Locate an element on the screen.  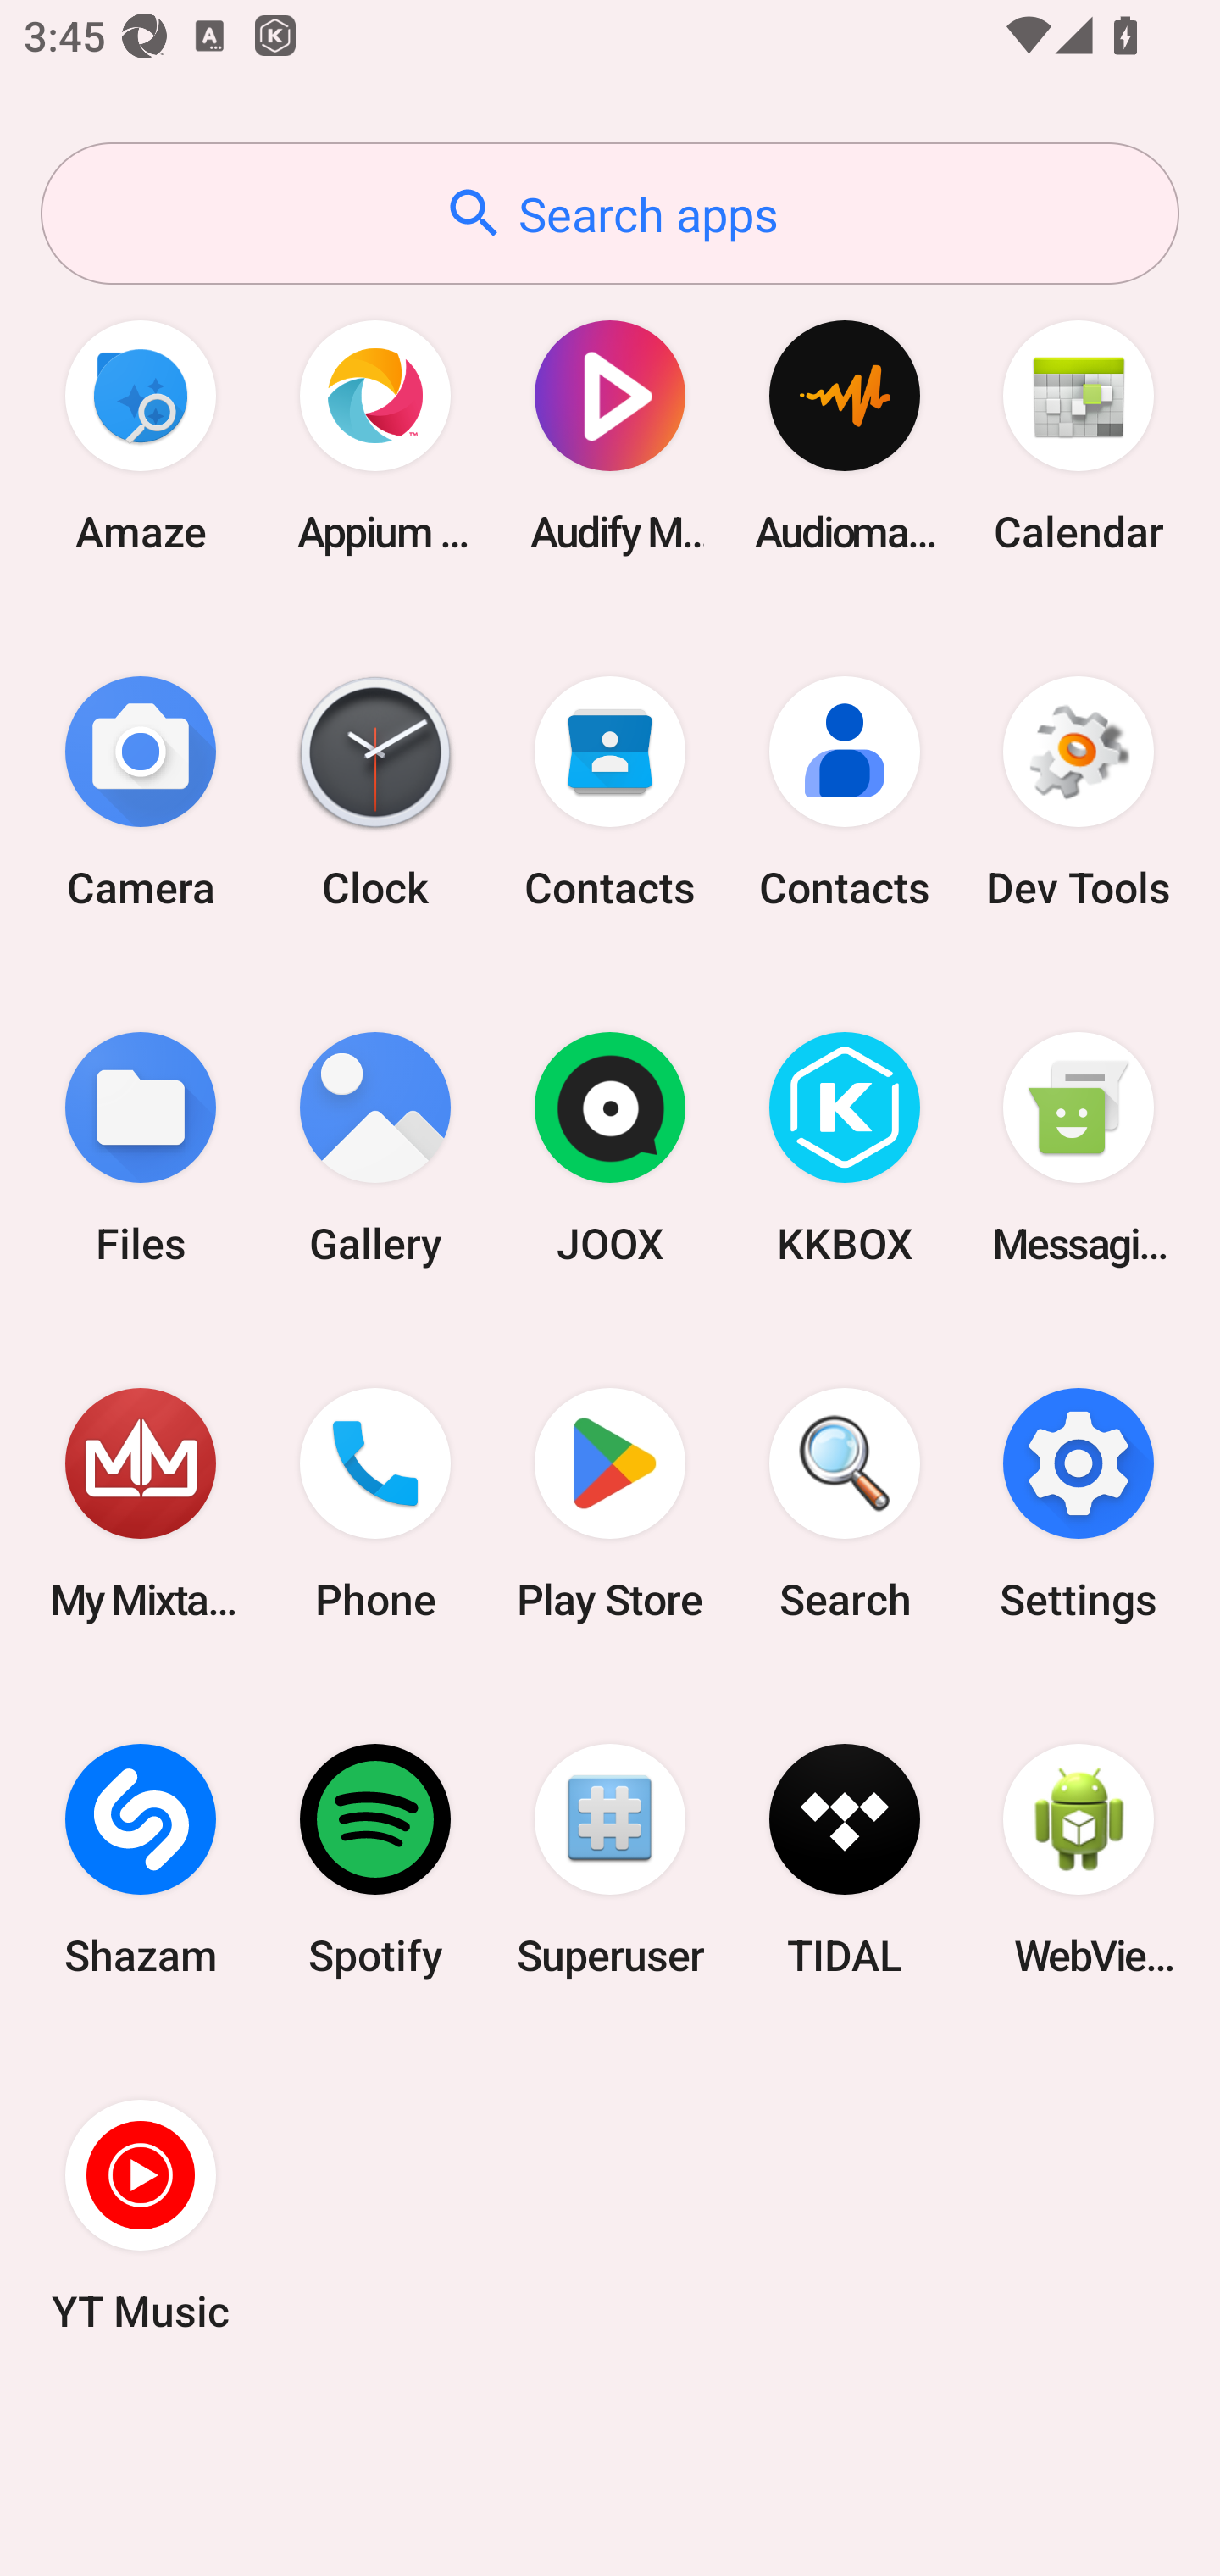
Settings is located at coordinates (1079, 1504).